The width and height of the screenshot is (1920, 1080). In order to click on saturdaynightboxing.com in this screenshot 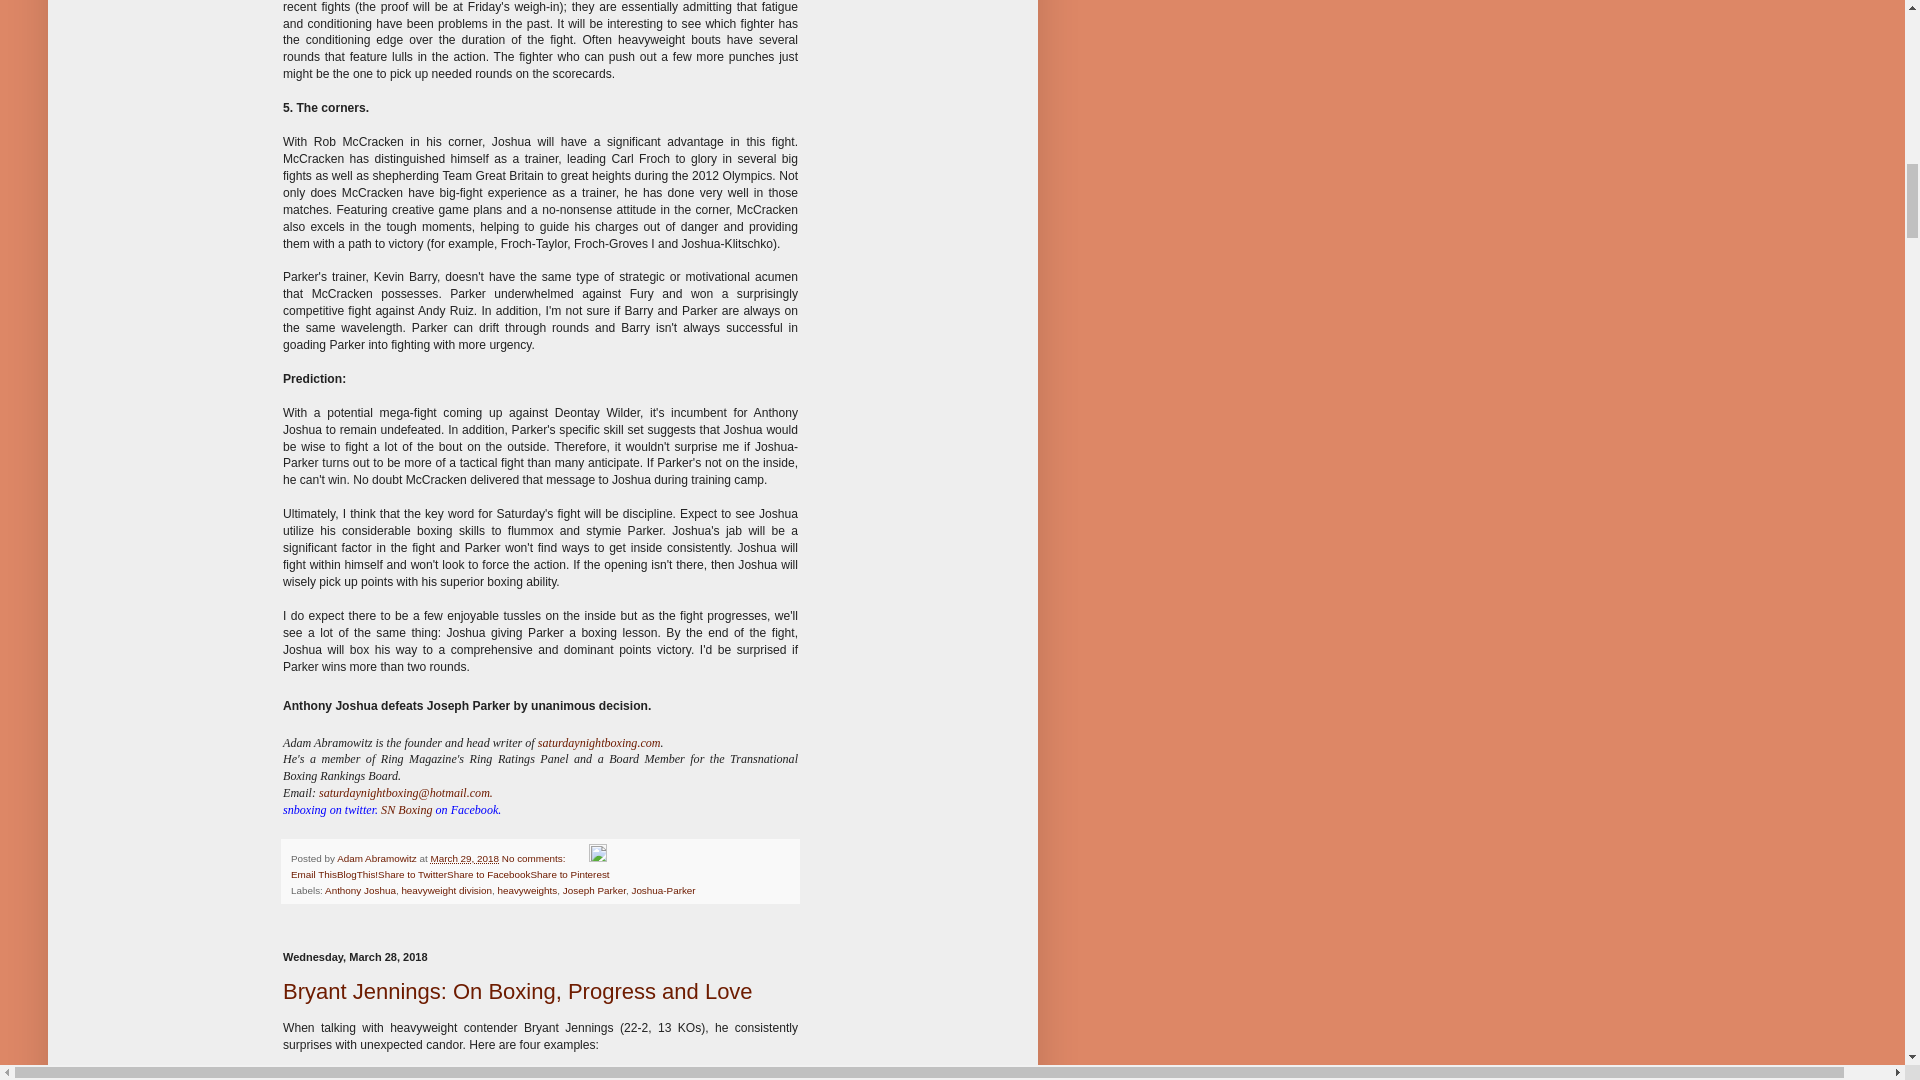, I will do `click(598, 742)`.